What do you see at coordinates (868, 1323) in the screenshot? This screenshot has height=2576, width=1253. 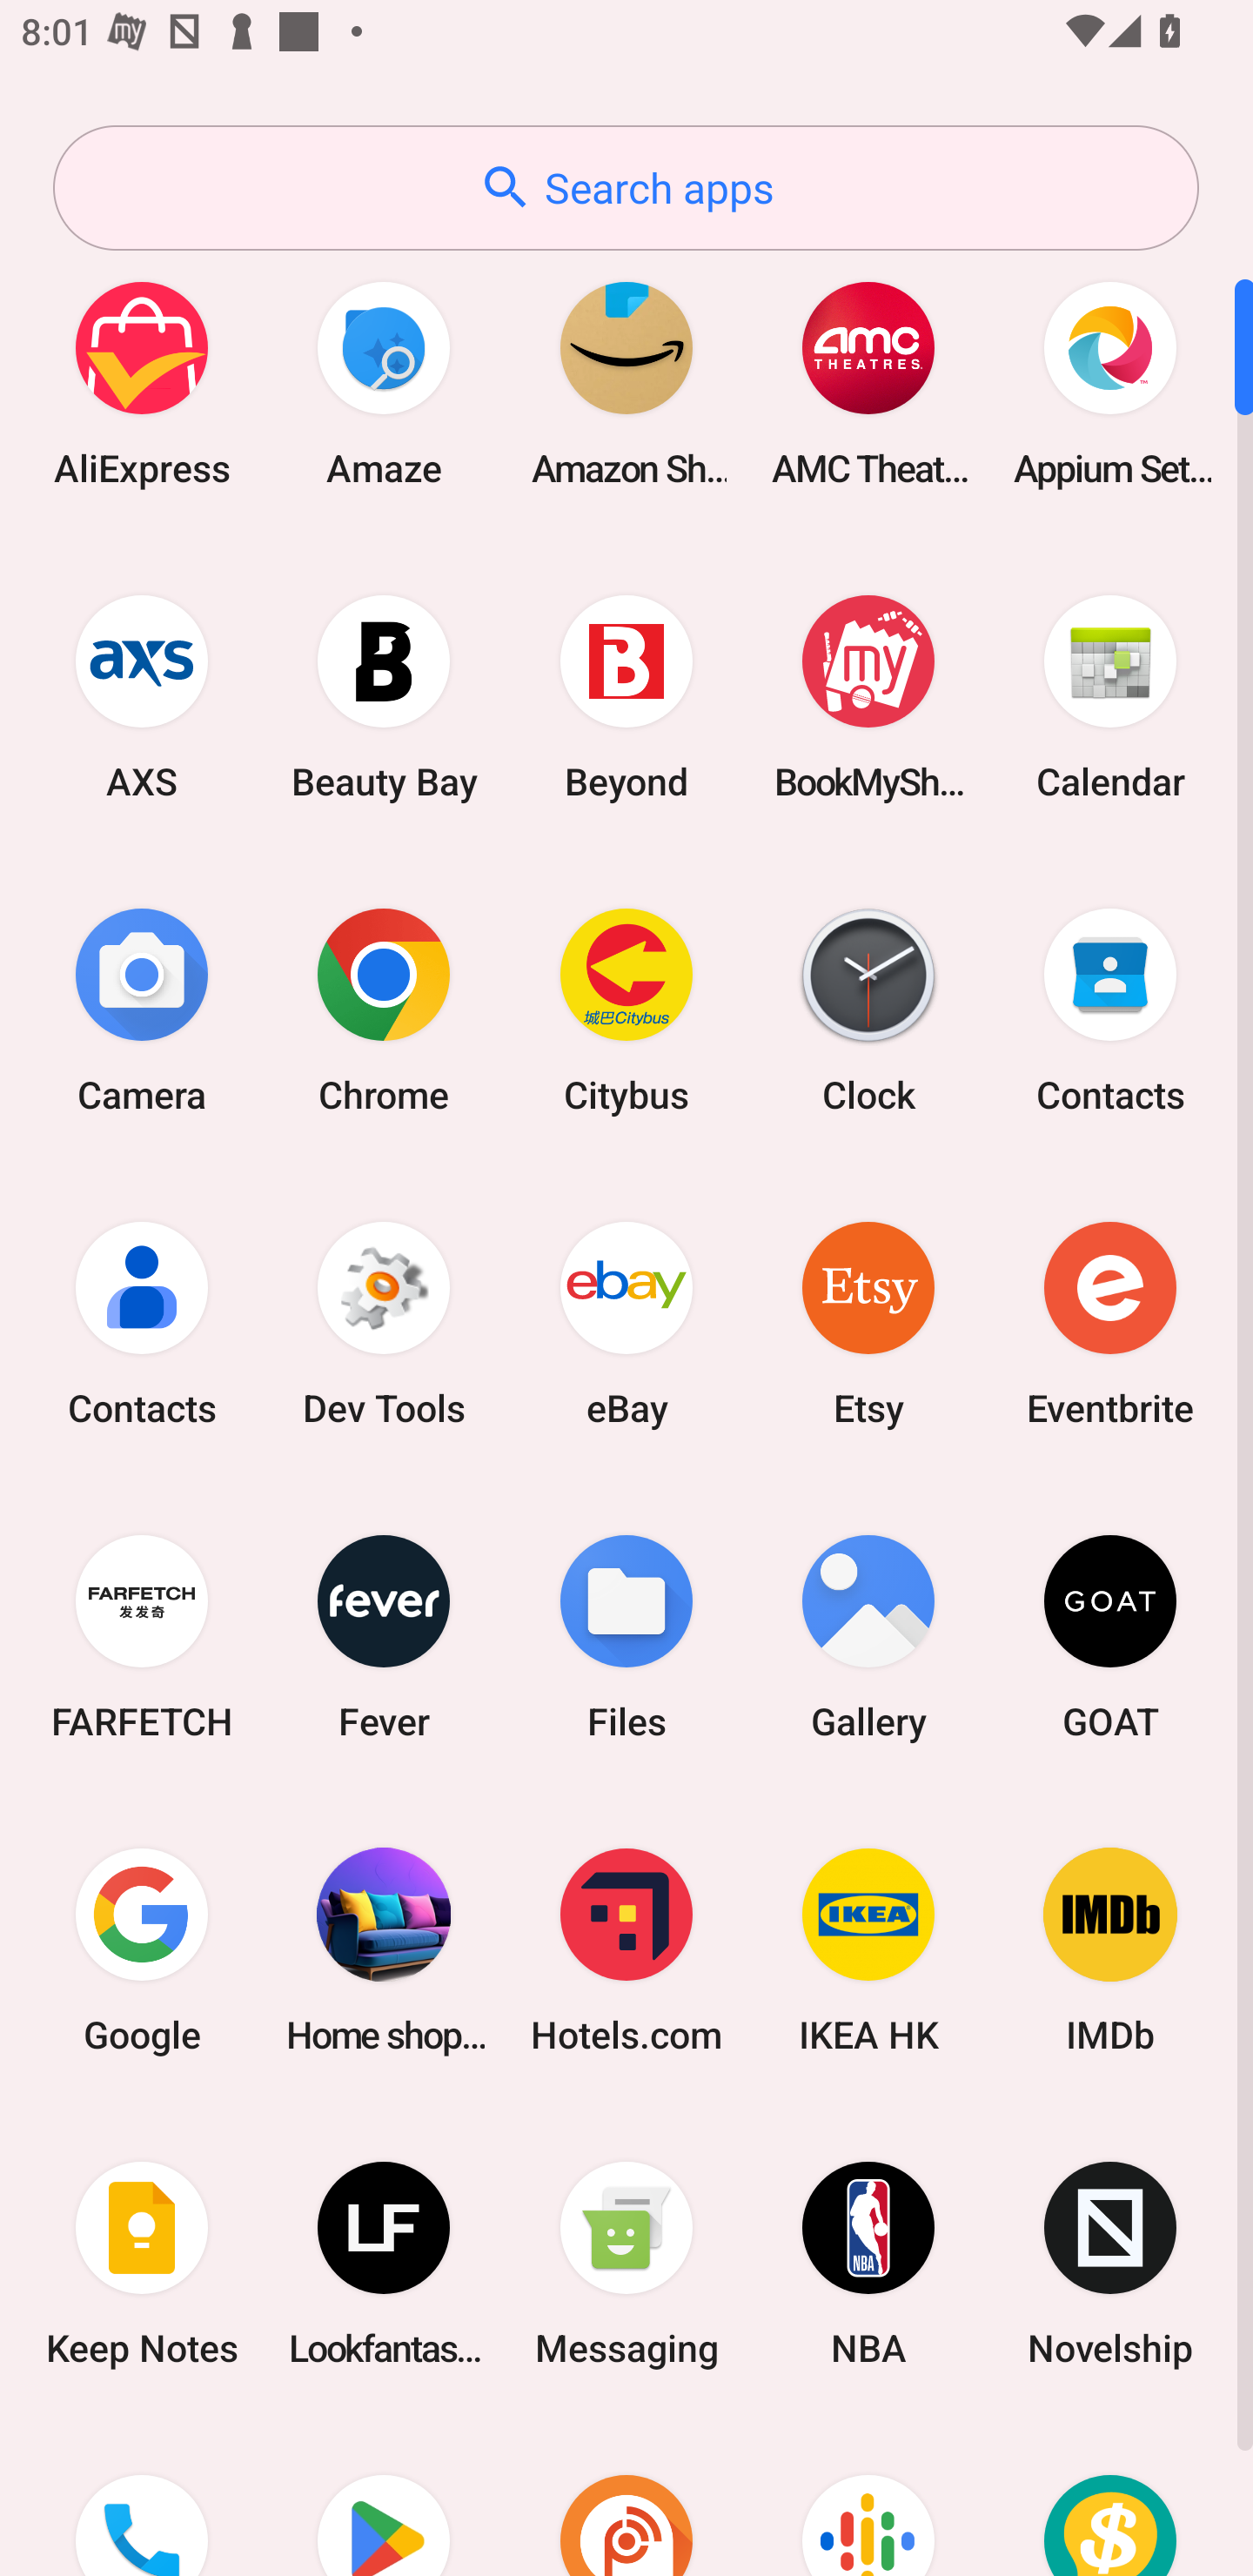 I see `Etsy` at bounding box center [868, 1323].